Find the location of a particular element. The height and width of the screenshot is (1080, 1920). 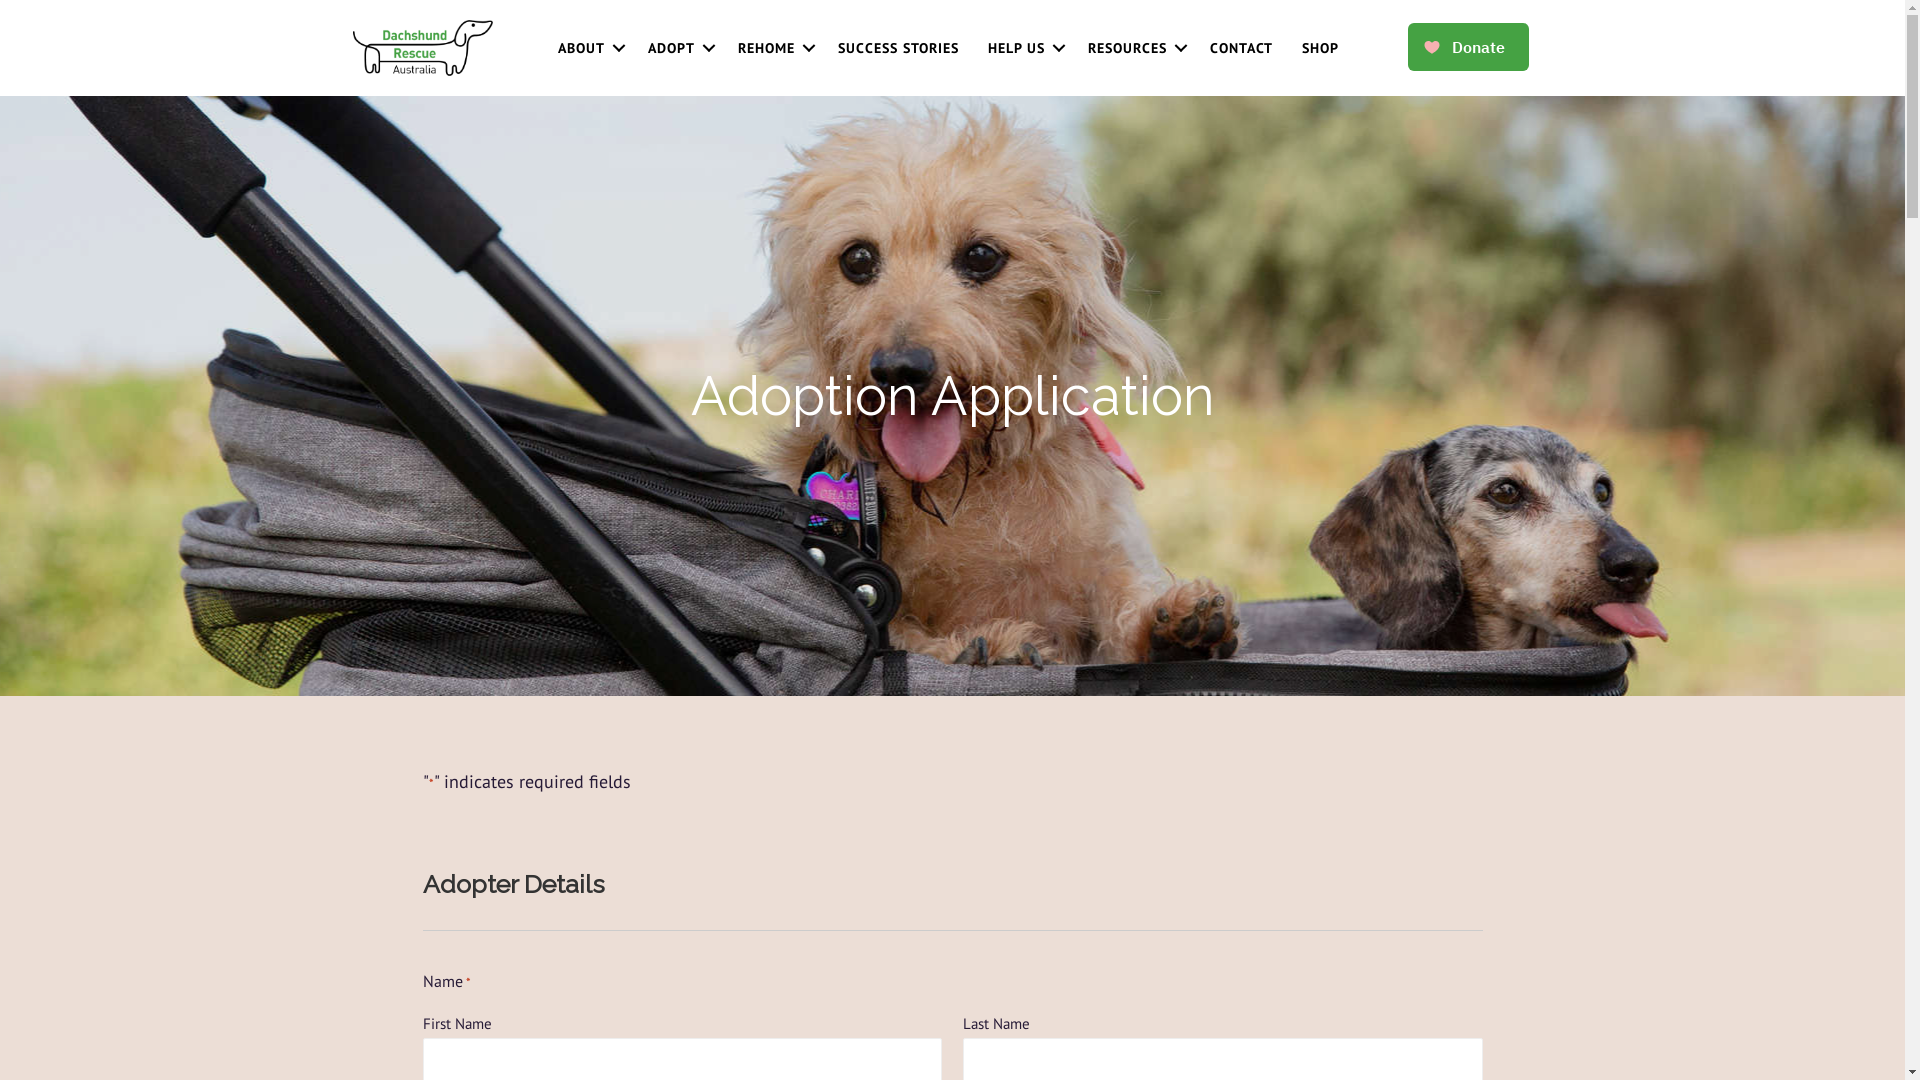

HELP US is located at coordinates (1024, 48).